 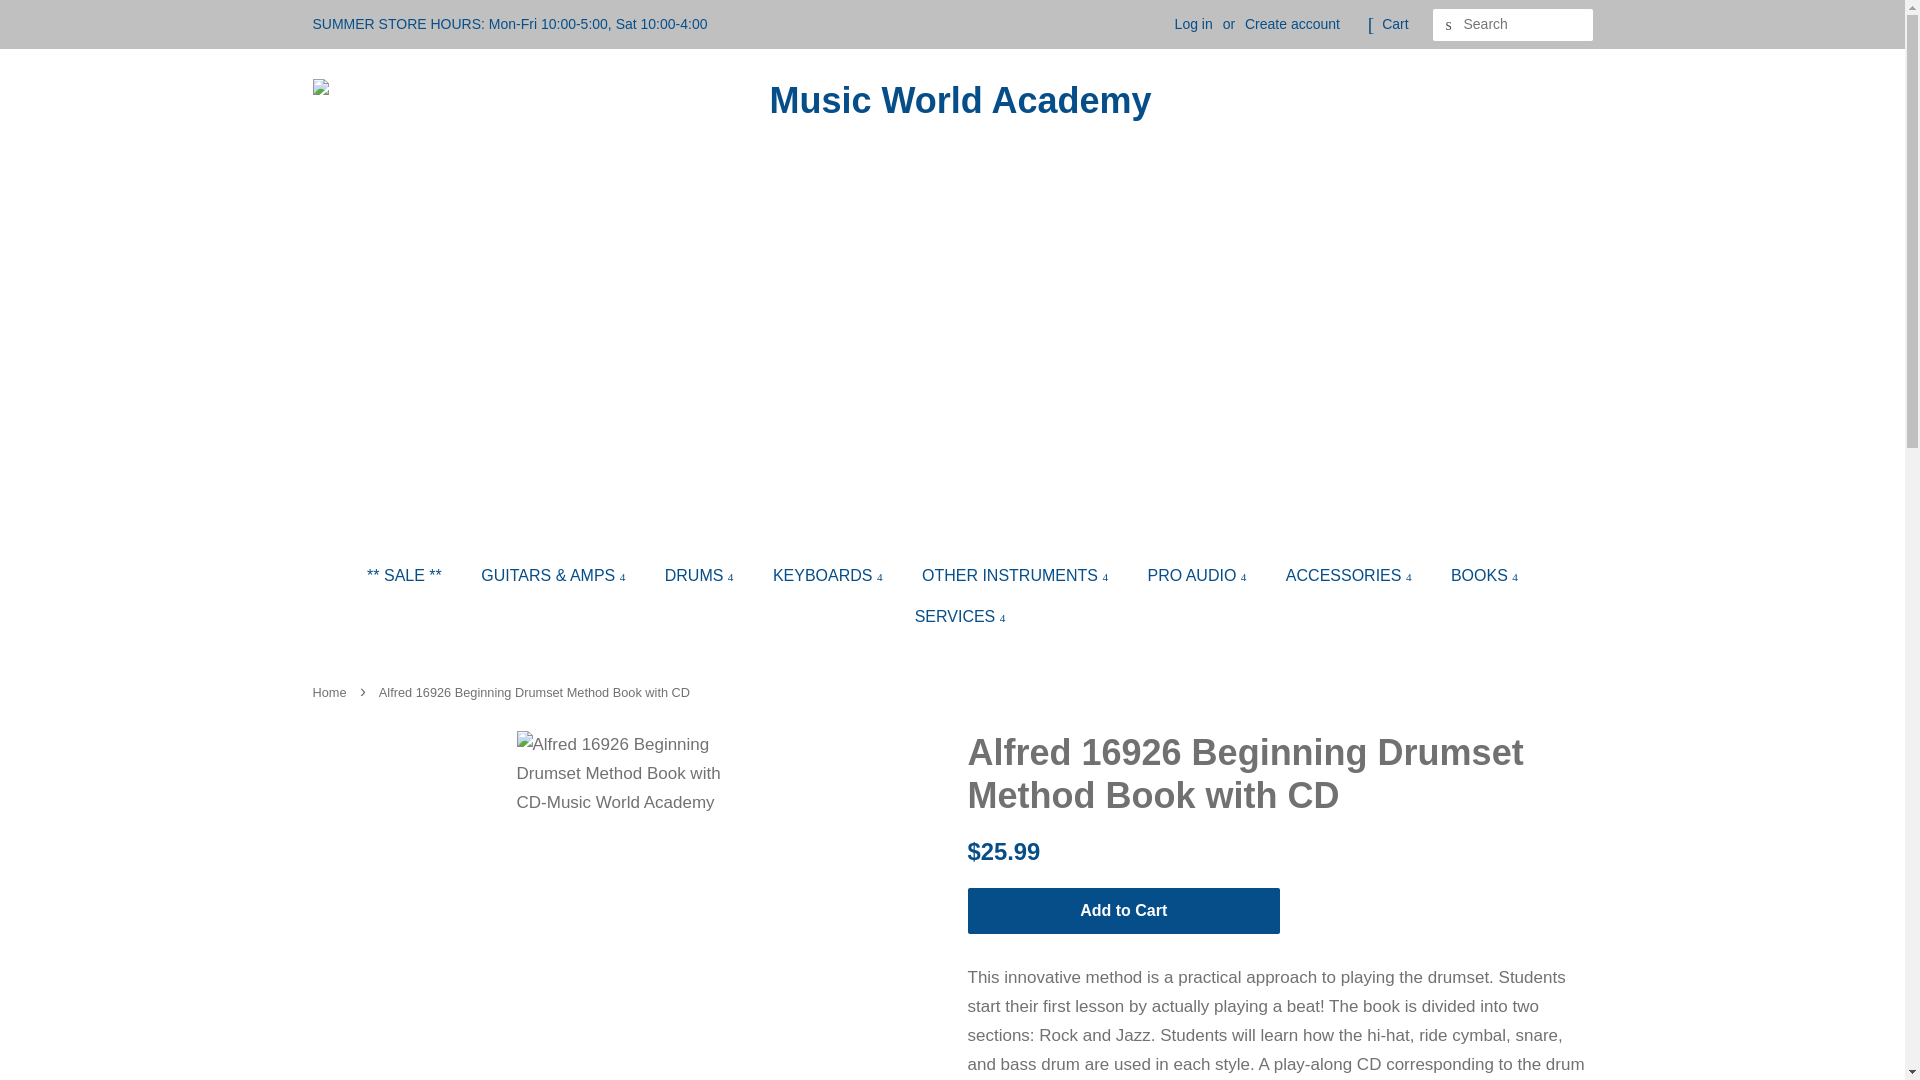 I want to click on Cart, so click(x=1394, y=24).